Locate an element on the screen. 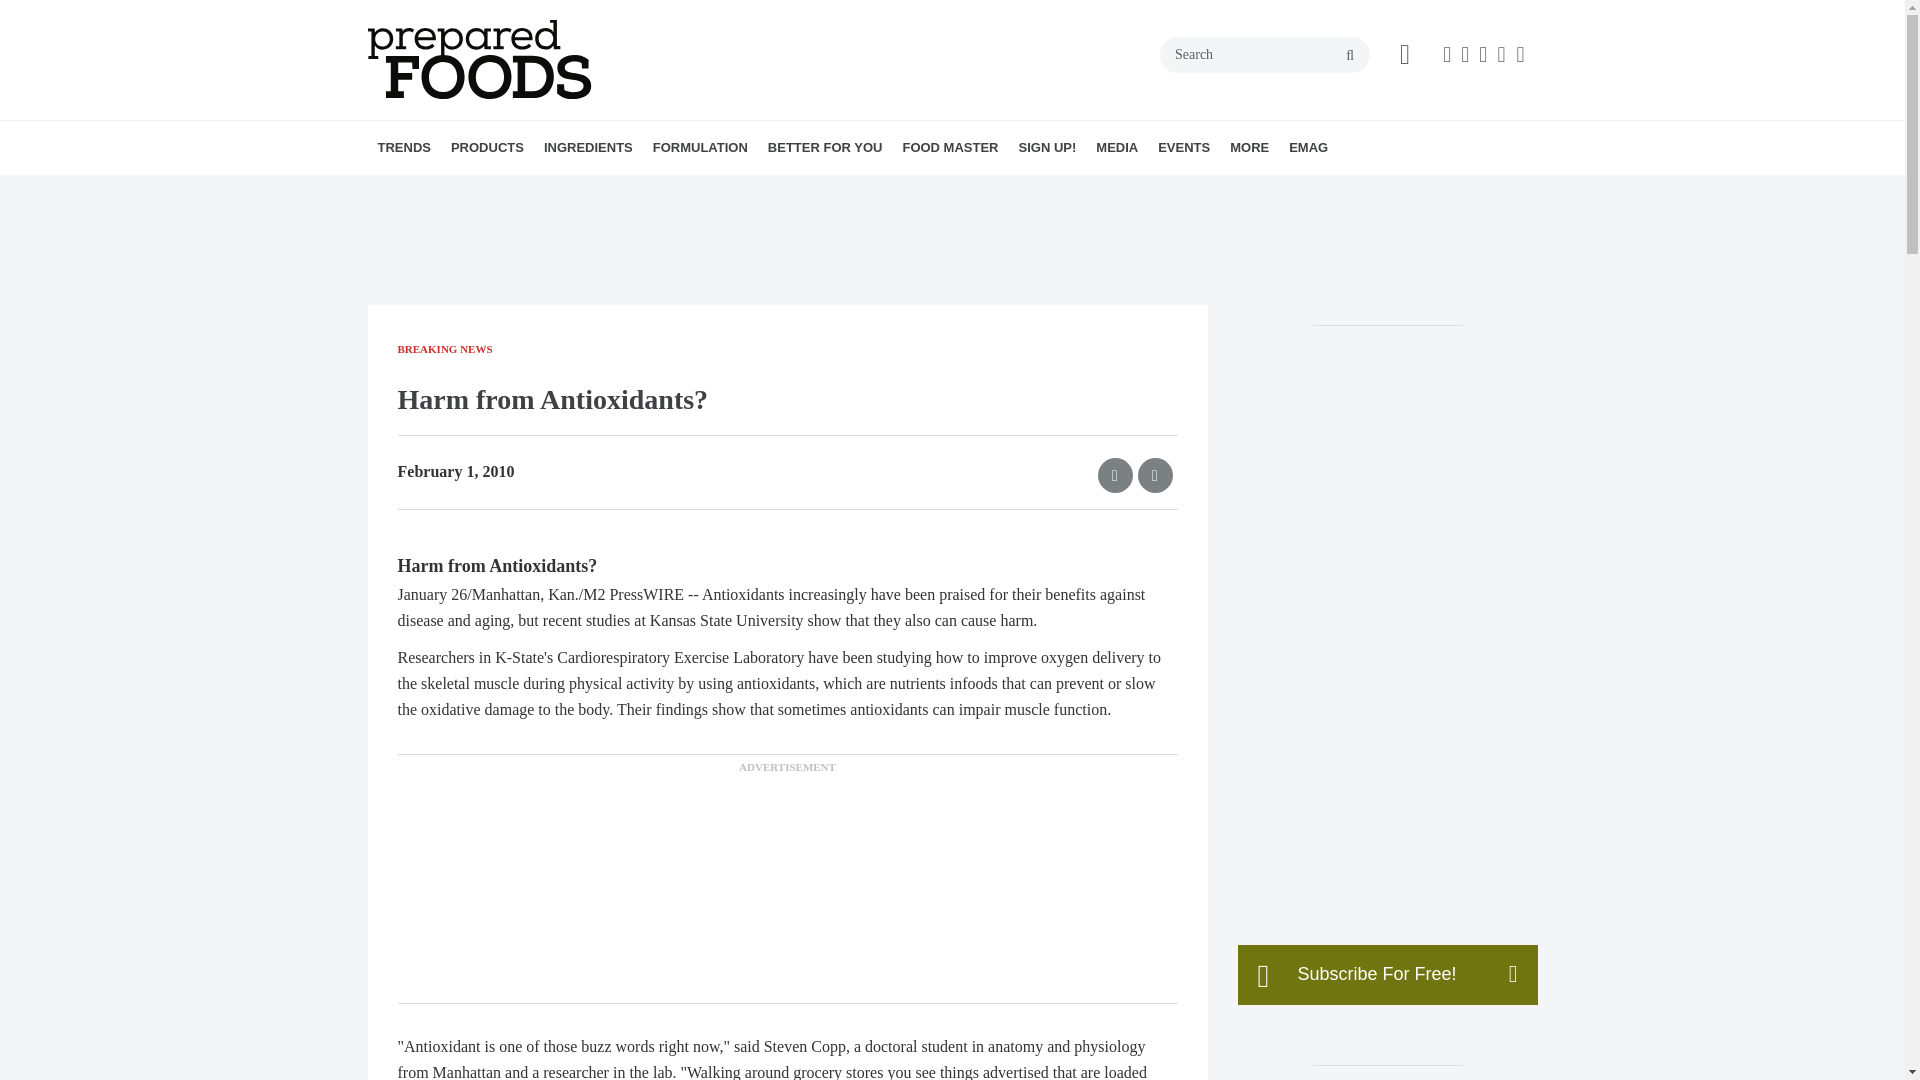  Search is located at coordinates (1264, 54).